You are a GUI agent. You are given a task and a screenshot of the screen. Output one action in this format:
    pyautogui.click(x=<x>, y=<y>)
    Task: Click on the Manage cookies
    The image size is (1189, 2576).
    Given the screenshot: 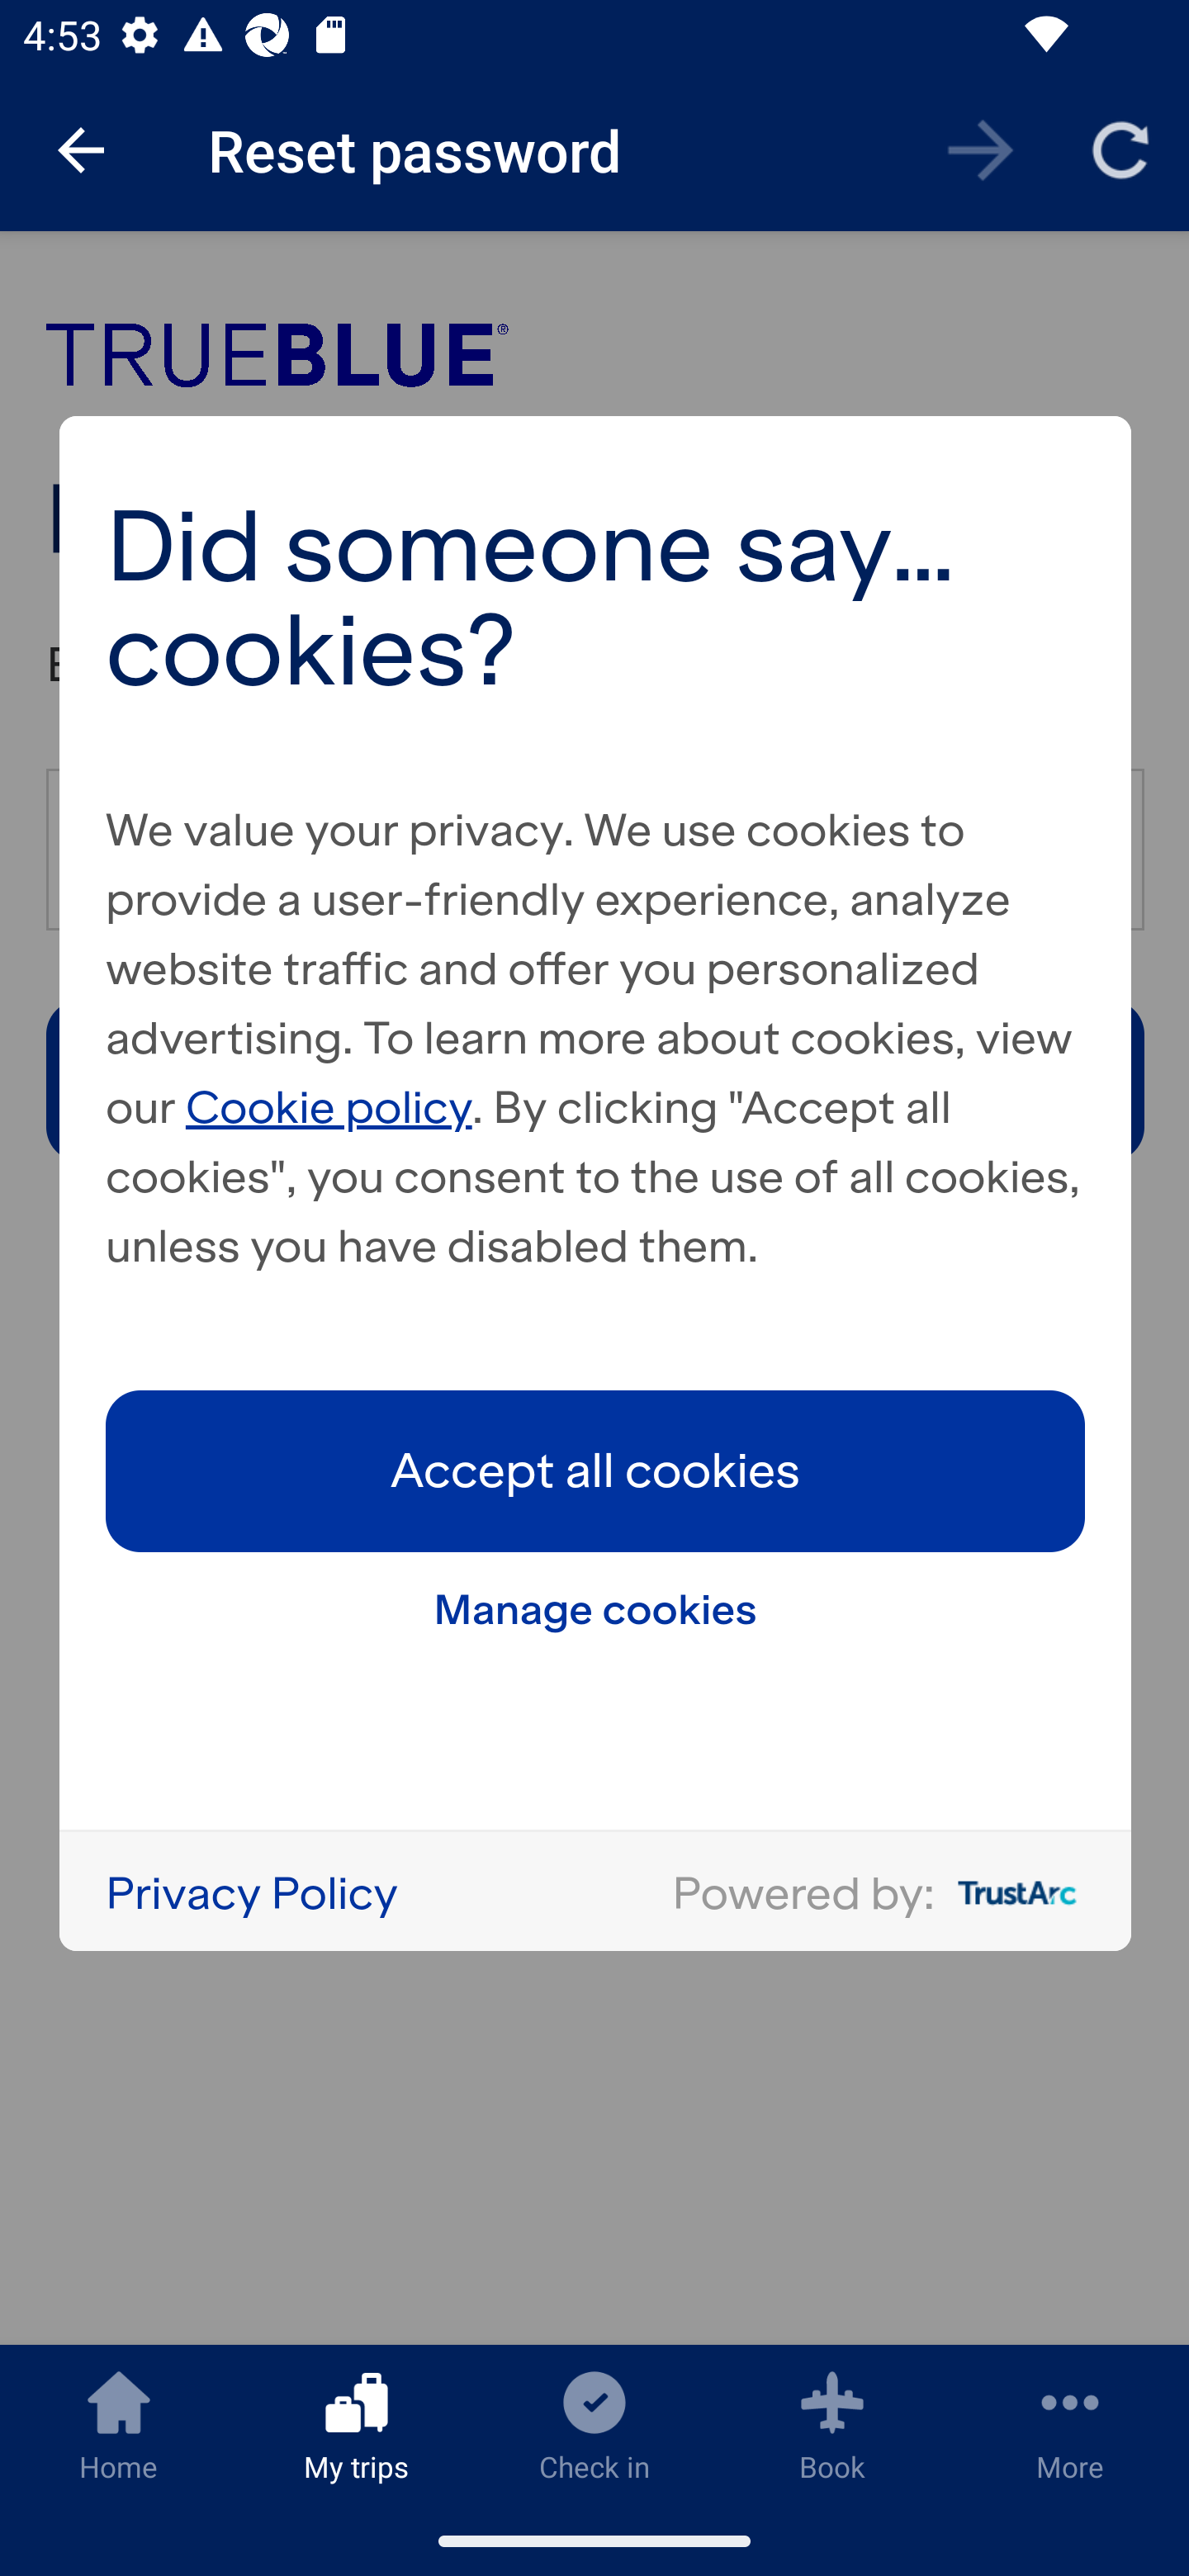 What is the action you would take?
    pyautogui.click(x=595, y=1608)
    